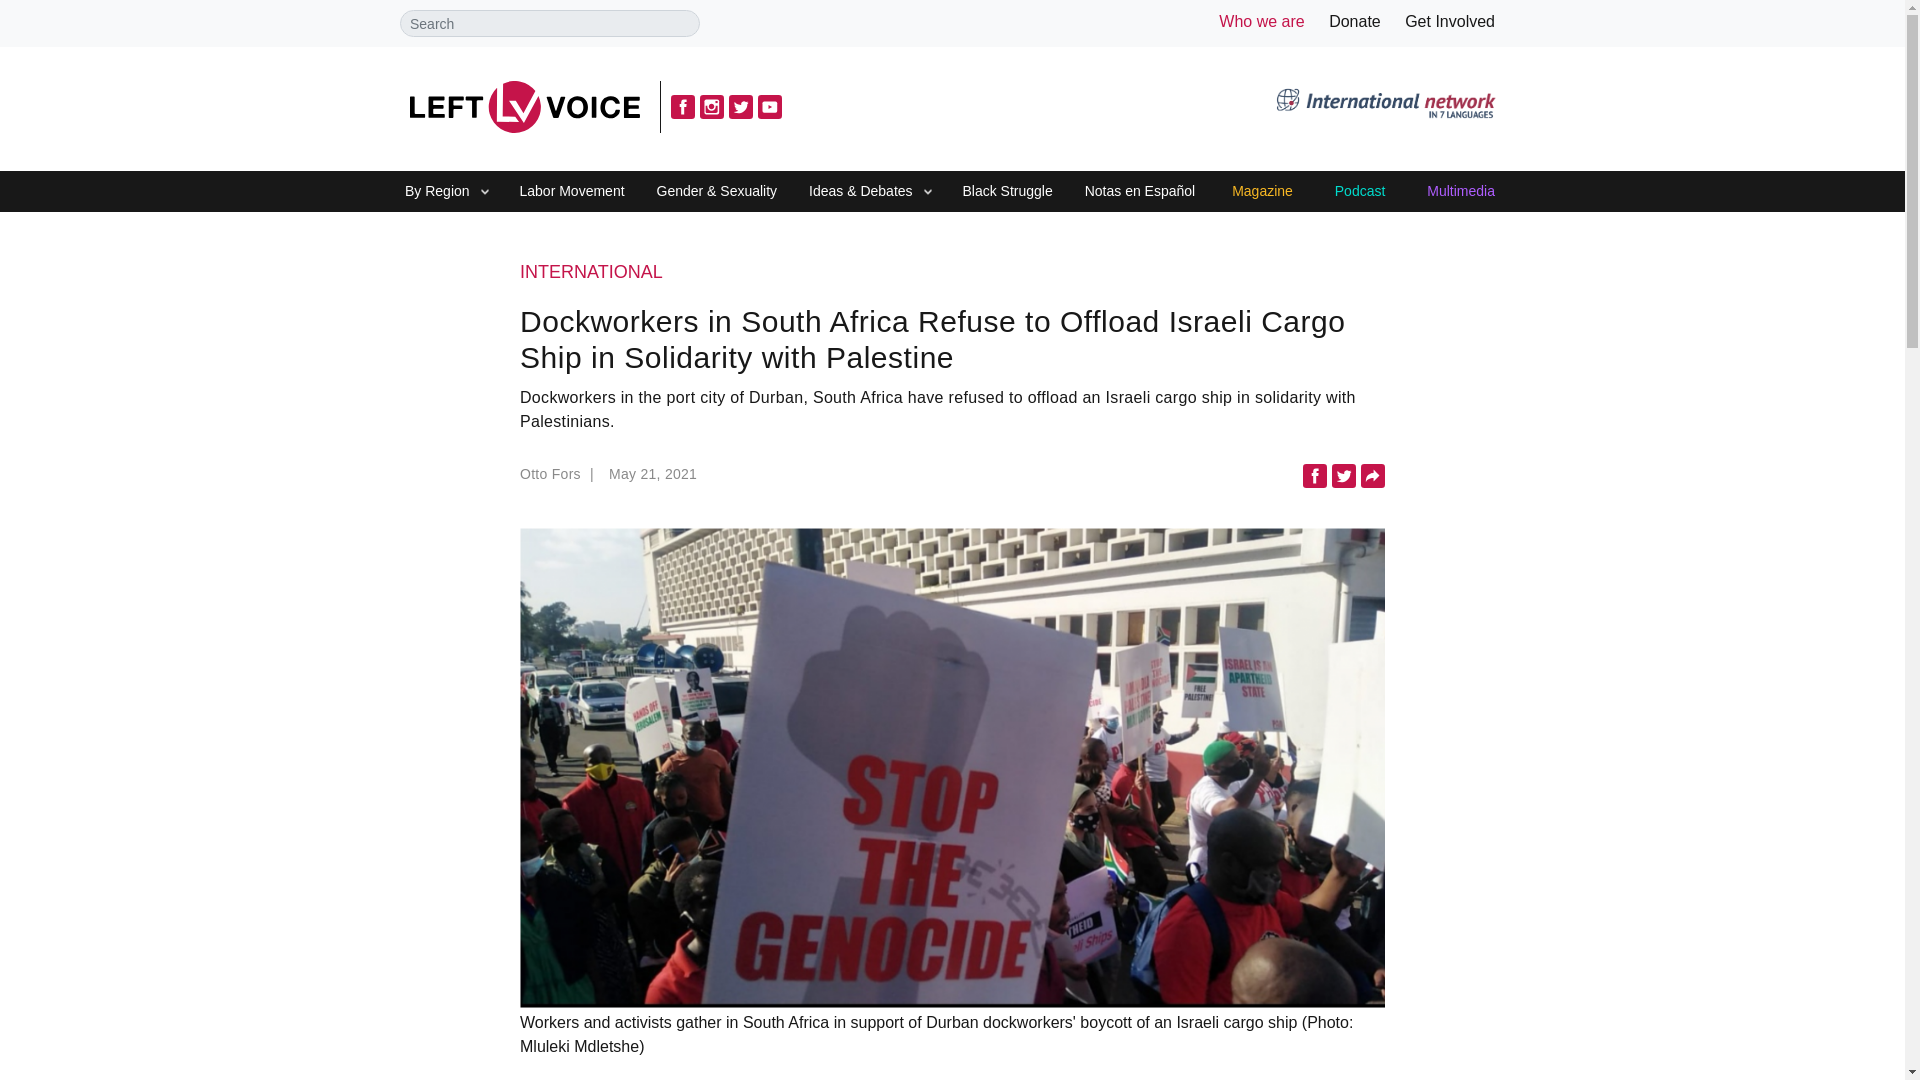 The width and height of the screenshot is (1920, 1080). Describe the element at coordinates (1262, 192) in the screenshot. I see `Magazine` at that location.